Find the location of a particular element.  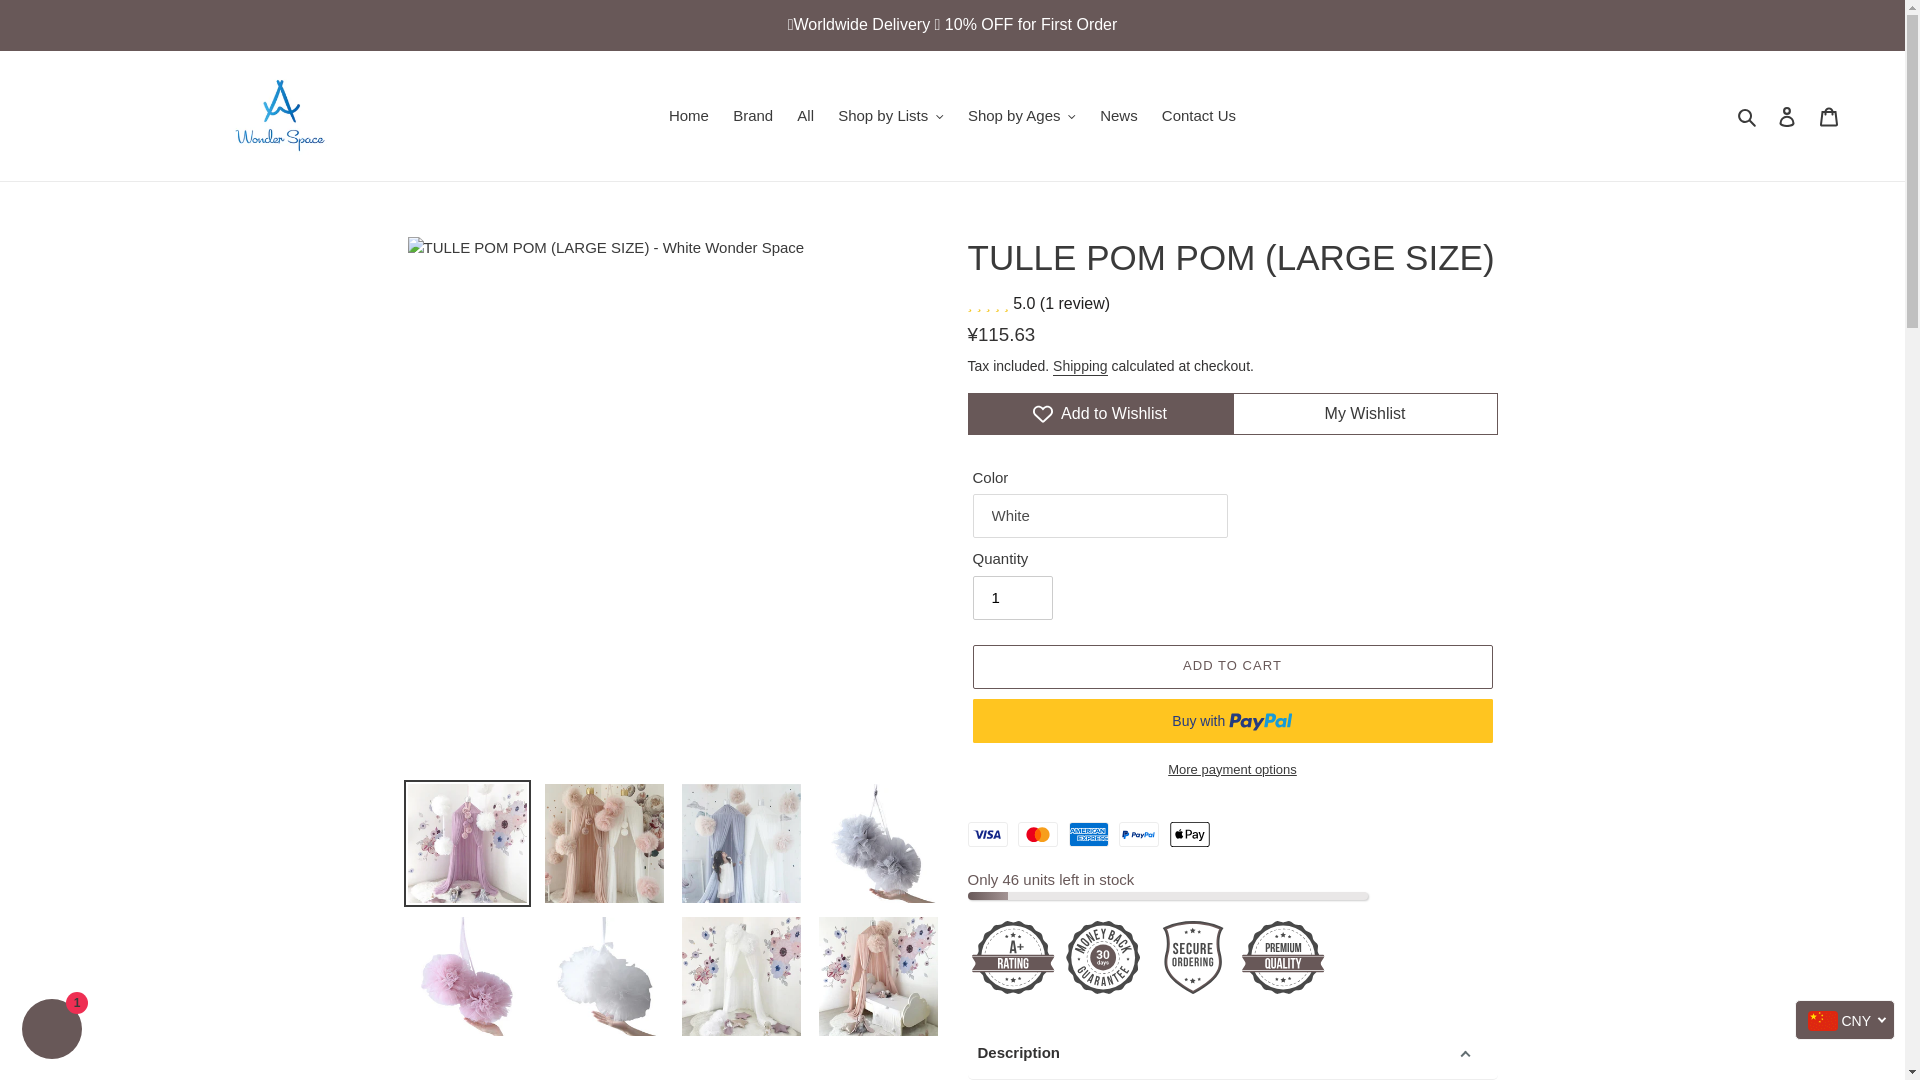

Cart is located at coordinates (1829, 116).